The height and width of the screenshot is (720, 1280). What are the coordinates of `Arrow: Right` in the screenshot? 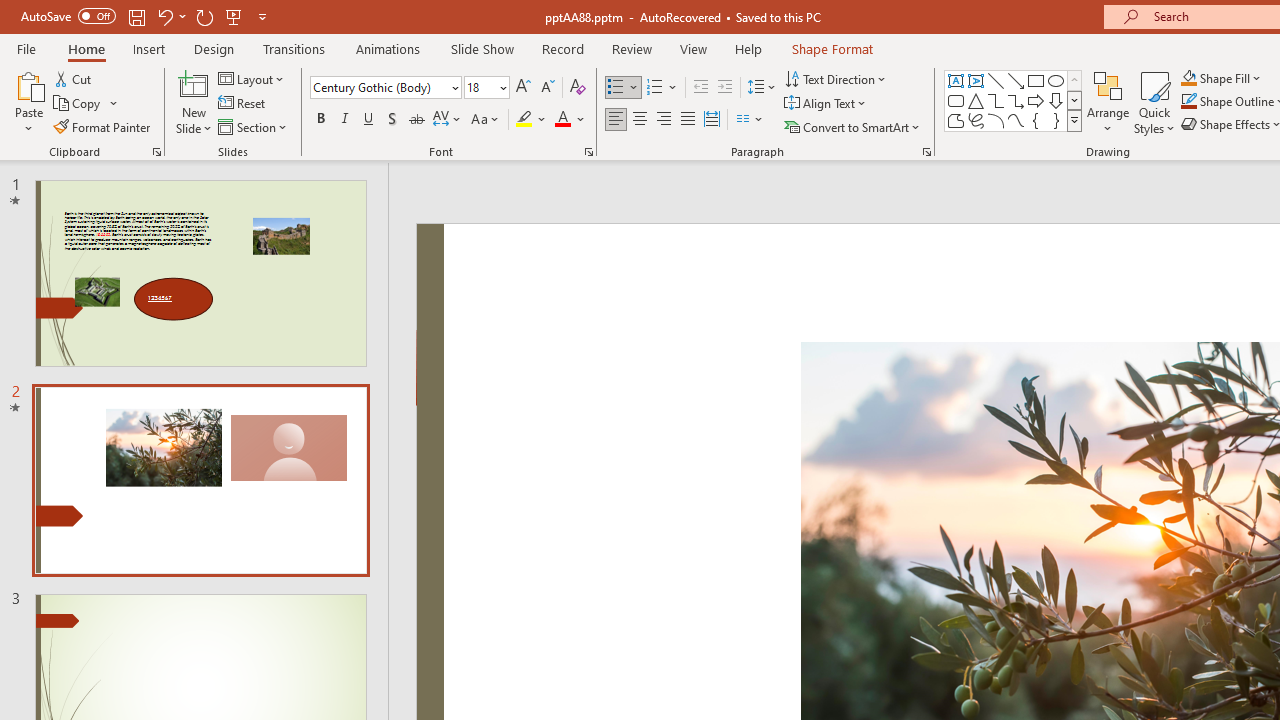 It's located at (1036, 100).